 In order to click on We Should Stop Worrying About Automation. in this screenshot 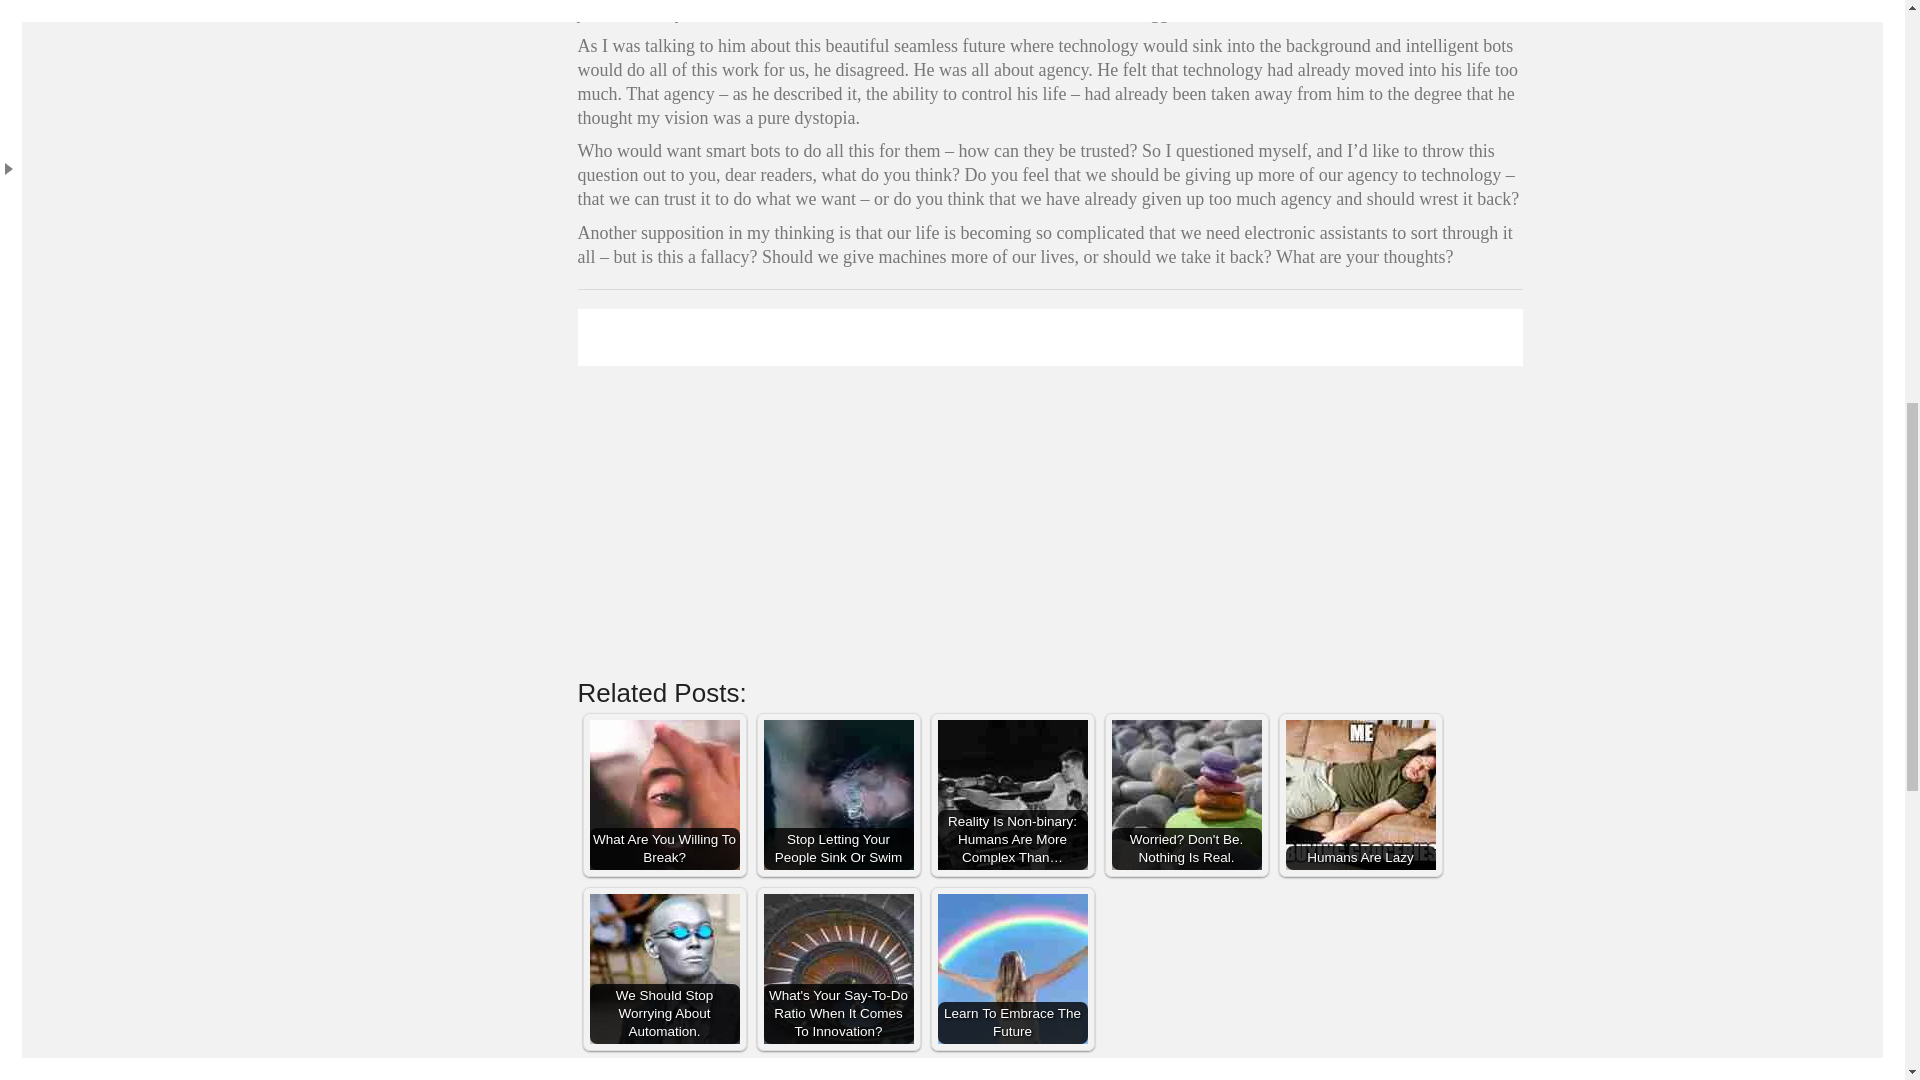, I will do `click(664, 969)`.